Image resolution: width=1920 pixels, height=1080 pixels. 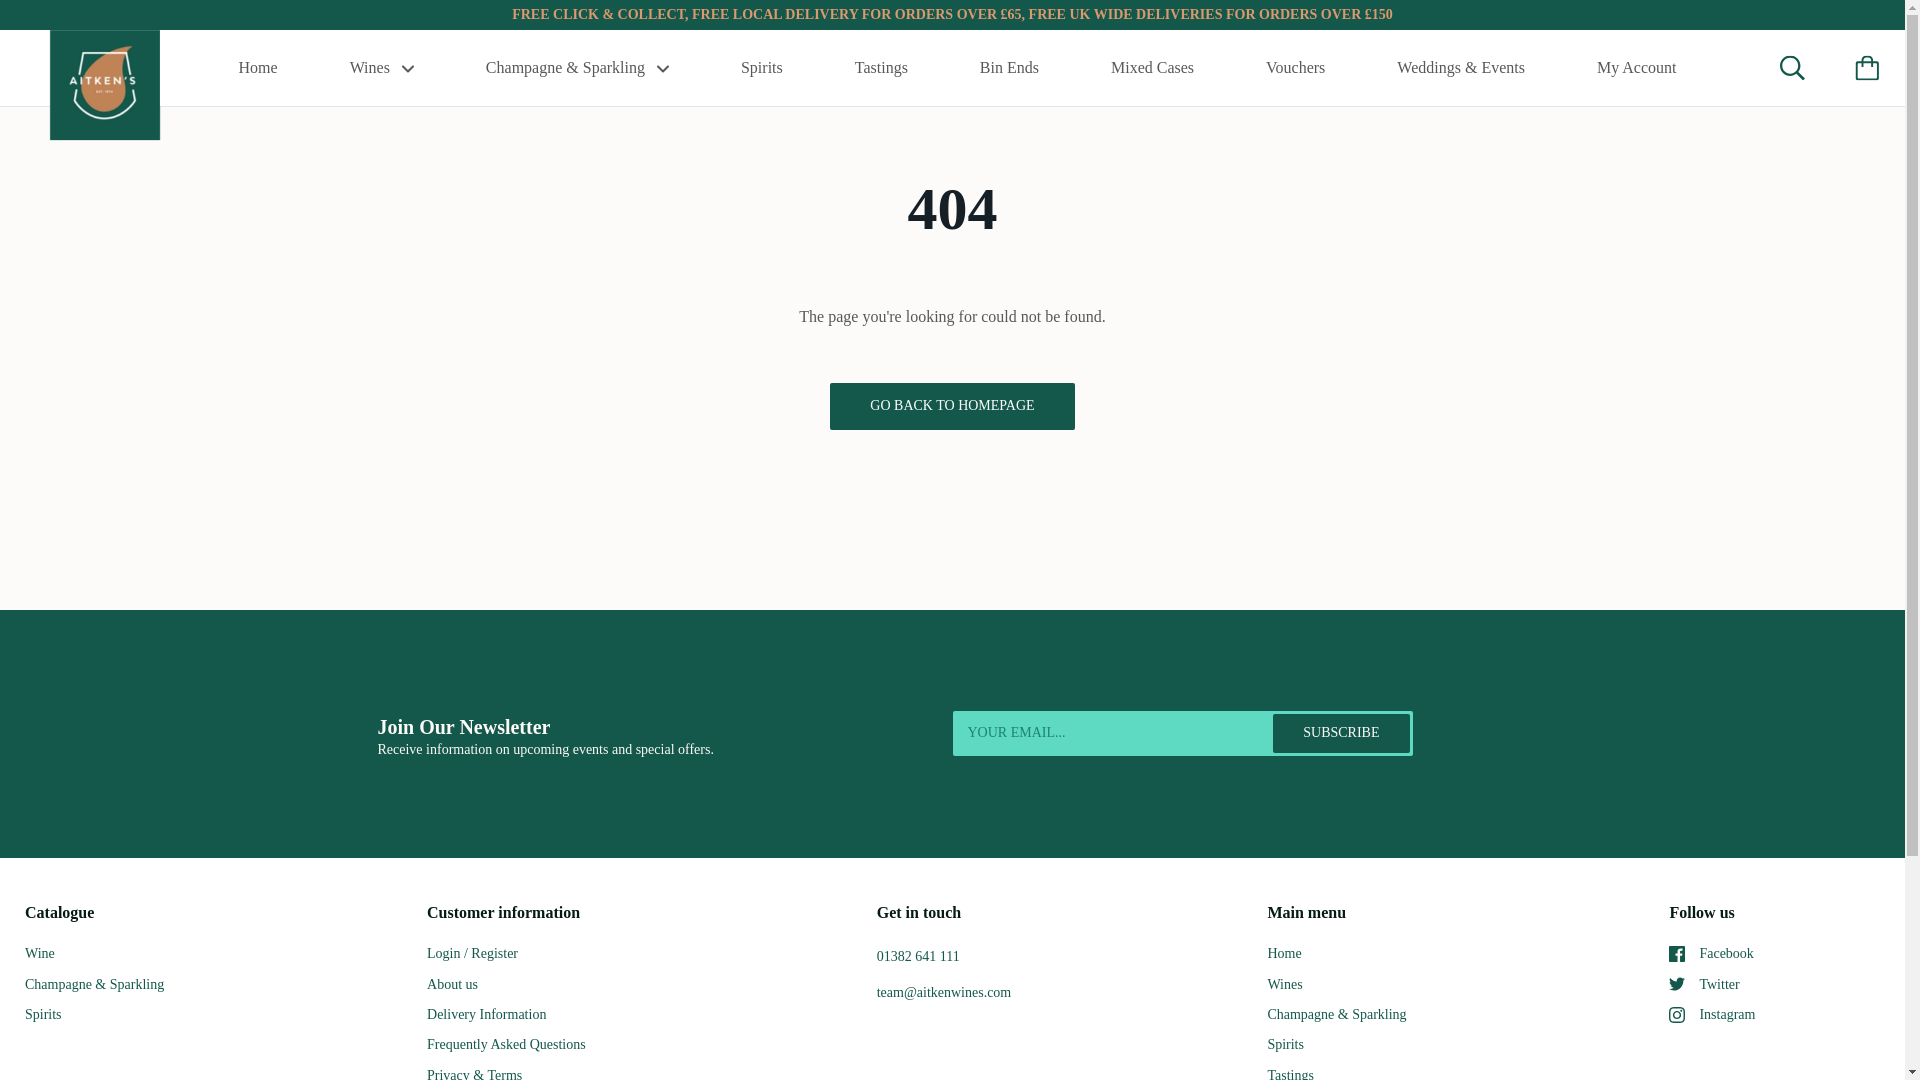 What do you see at coordinates (1340, 732) in the screenshot?
I see `Subscribe` at bounding box center [1340, 732].